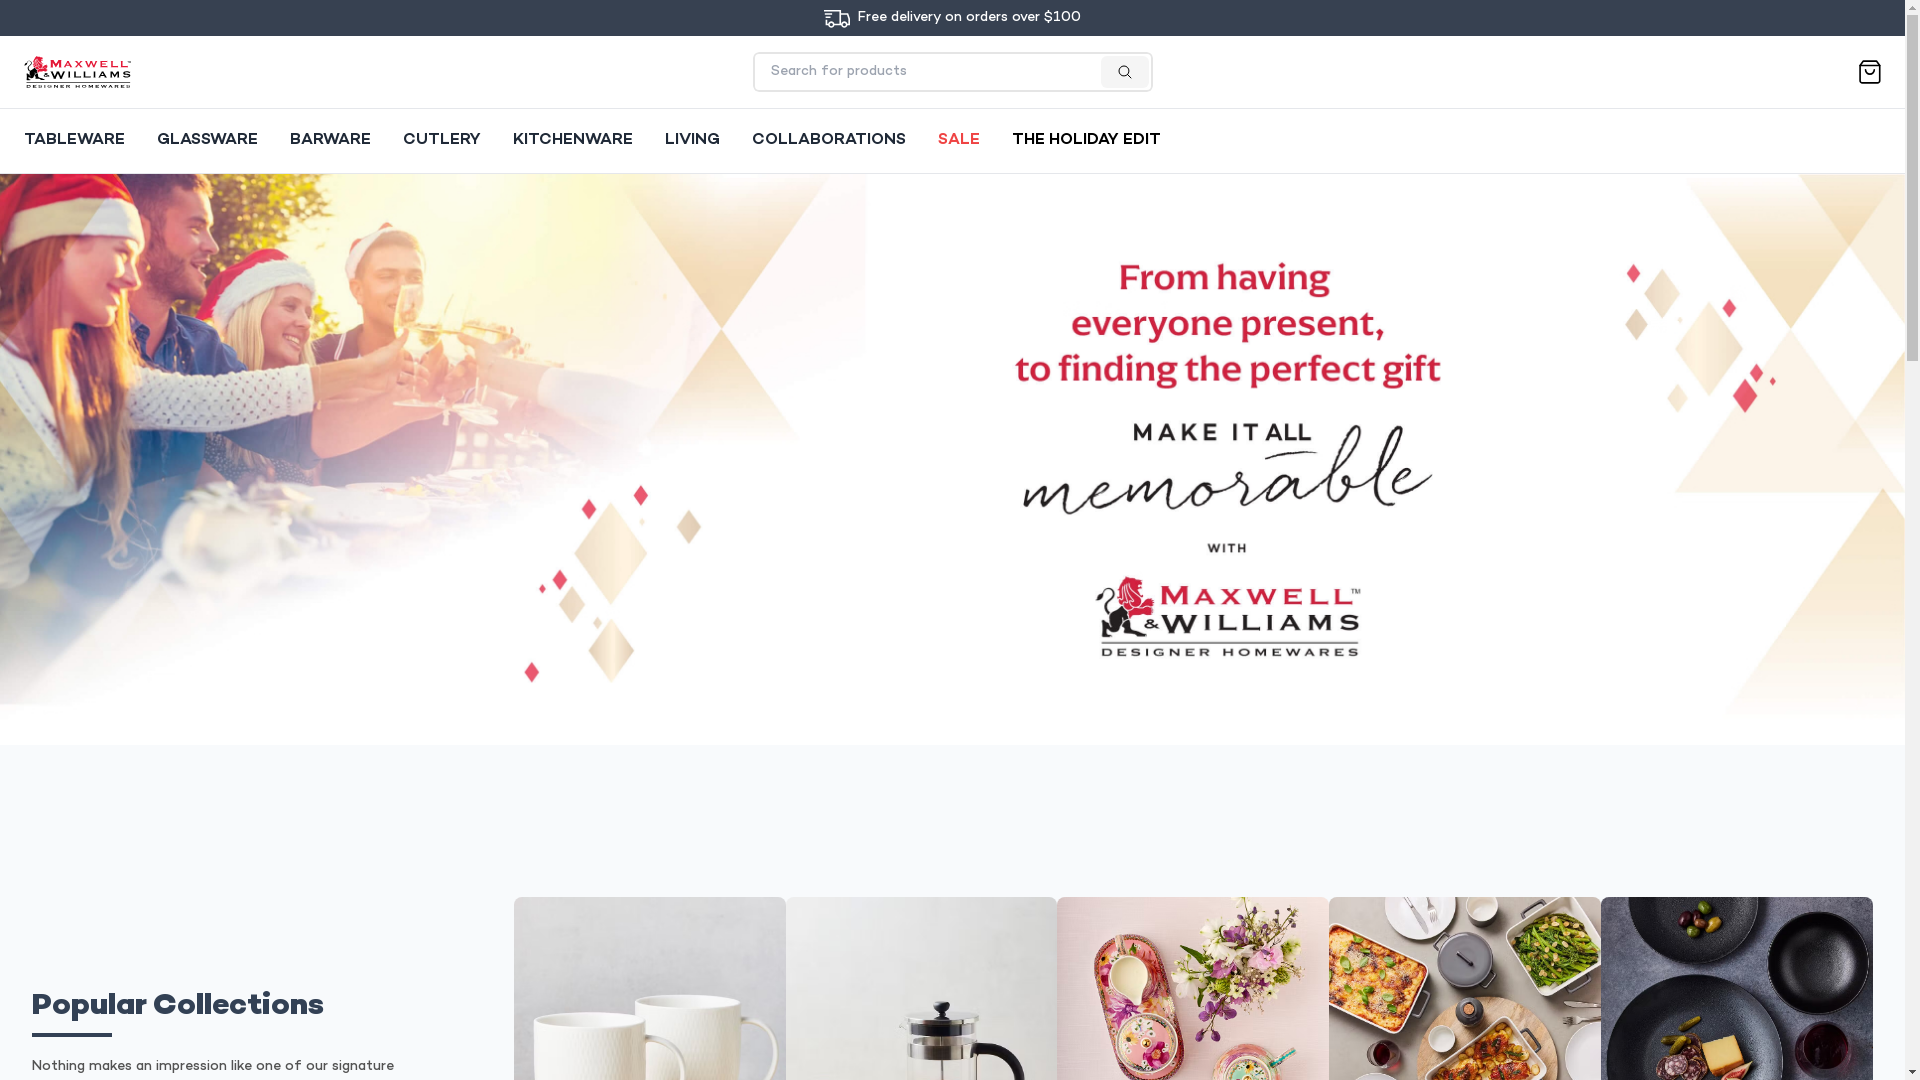 The width and height of the screenshot is (1920, 1080). What do you see at coordinates (442, 141) in the screenshot?
I see `CUTLERY` at bounding box center [442, 141].